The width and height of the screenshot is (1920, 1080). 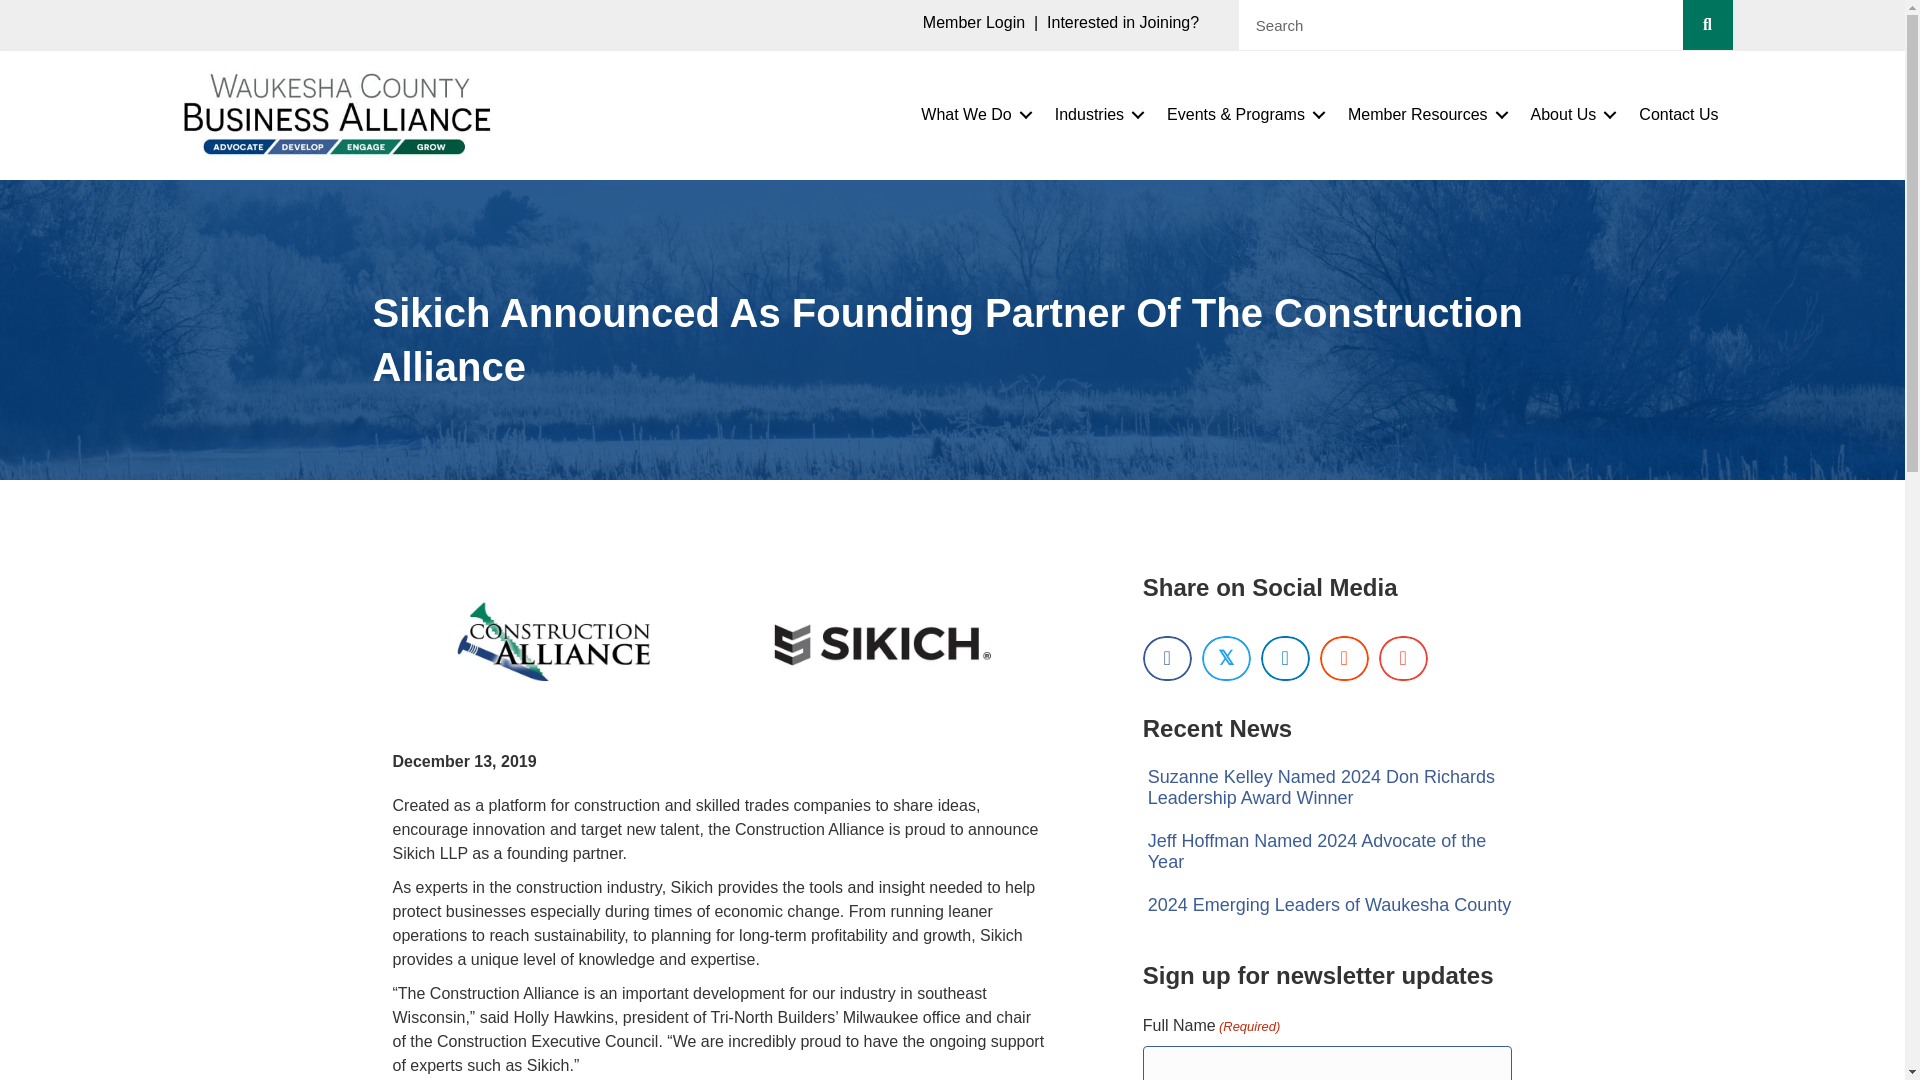 I want to click on WCBA-High-Res, so click(x=332, y=112).